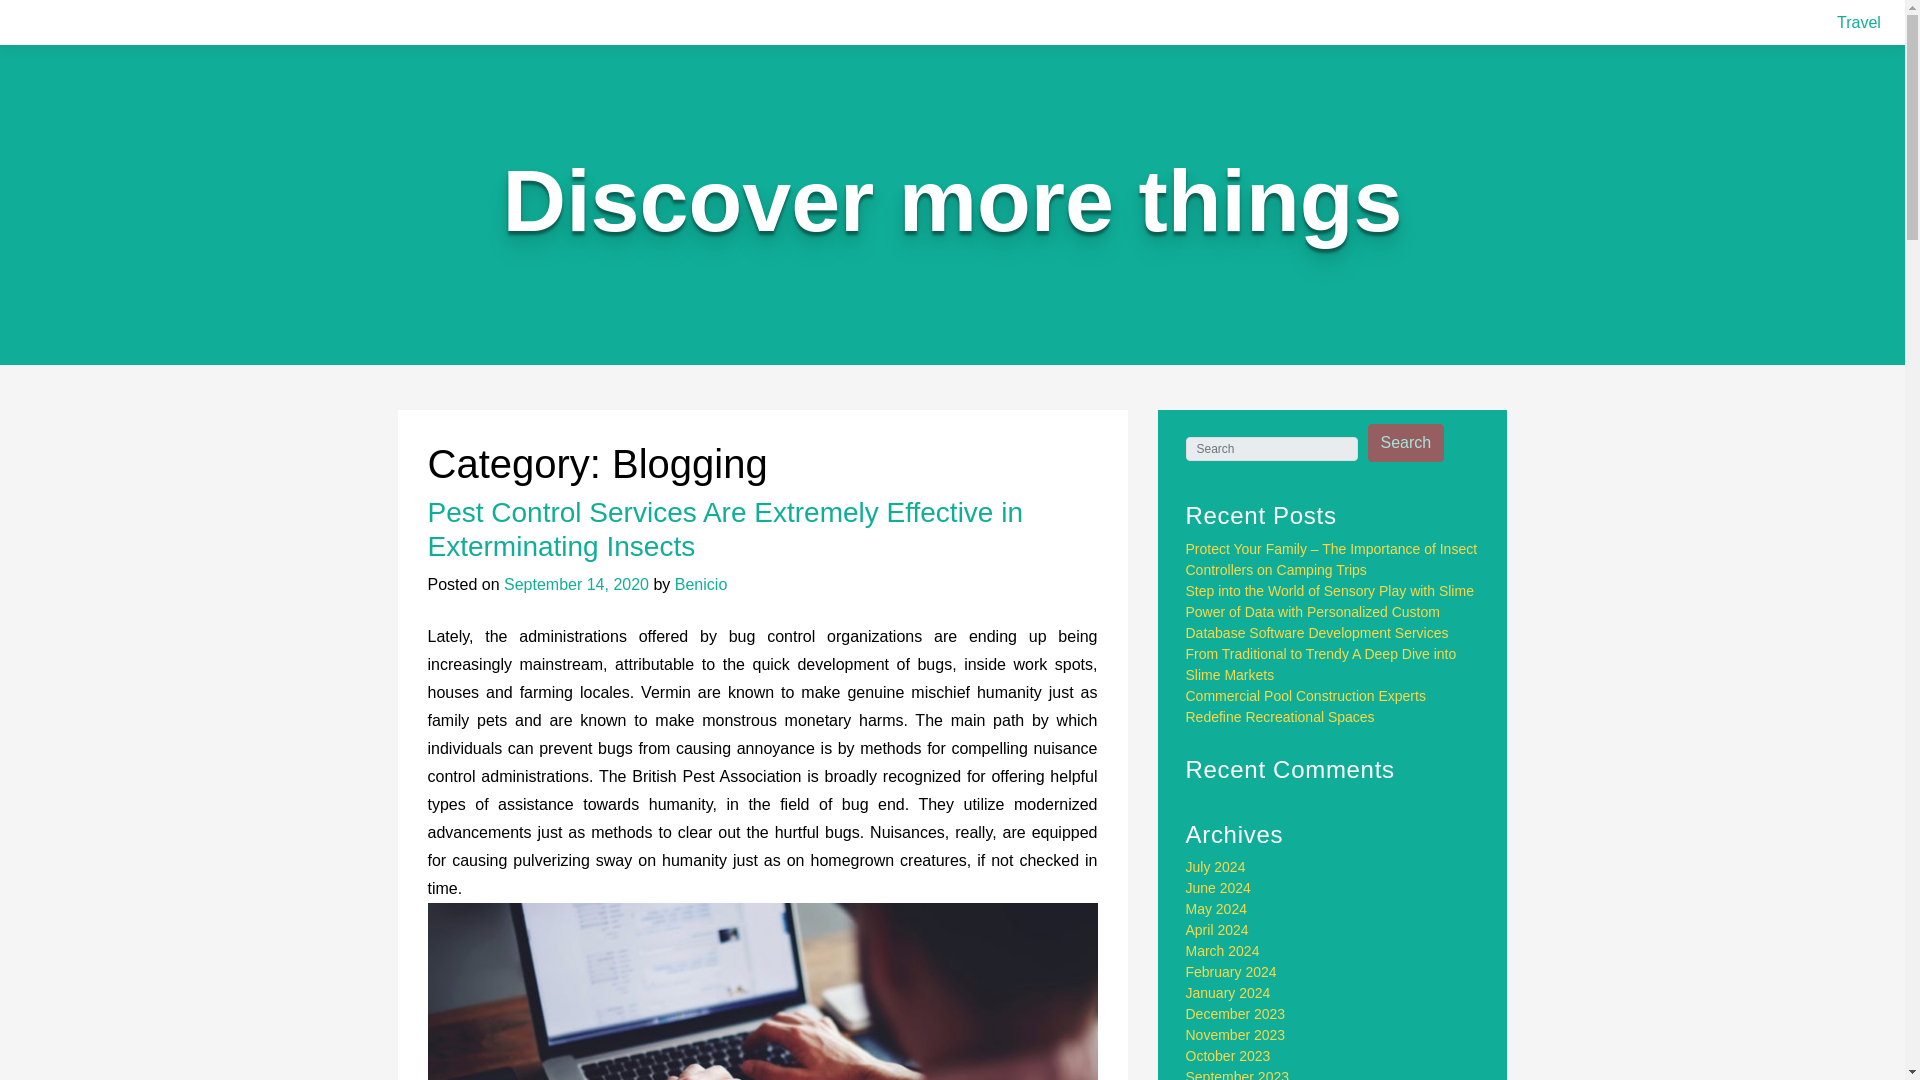 The width and height of the screenshot is (1920, 1080). I want to click on Benicio, so click(701, 584).